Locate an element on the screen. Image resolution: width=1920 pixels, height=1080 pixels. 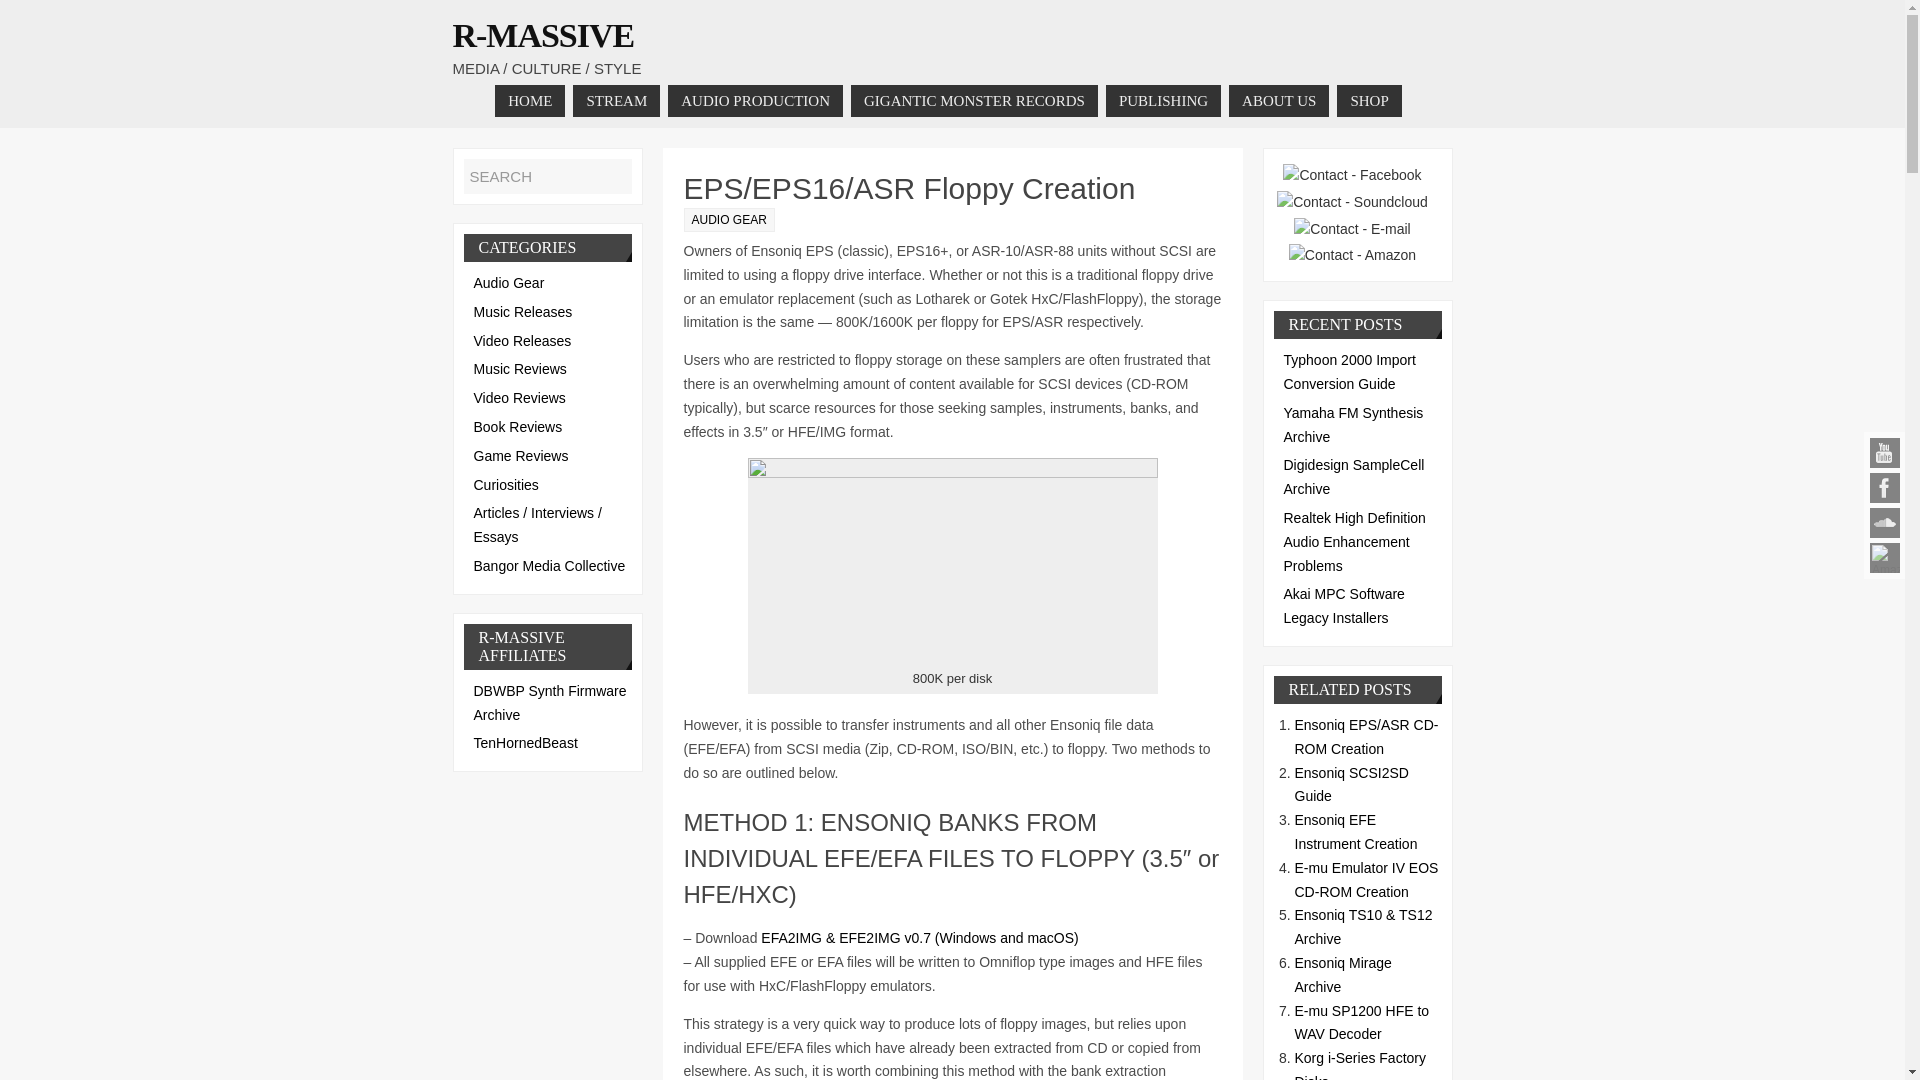
Reviews of books and literature is located at coordinates (518, 427).